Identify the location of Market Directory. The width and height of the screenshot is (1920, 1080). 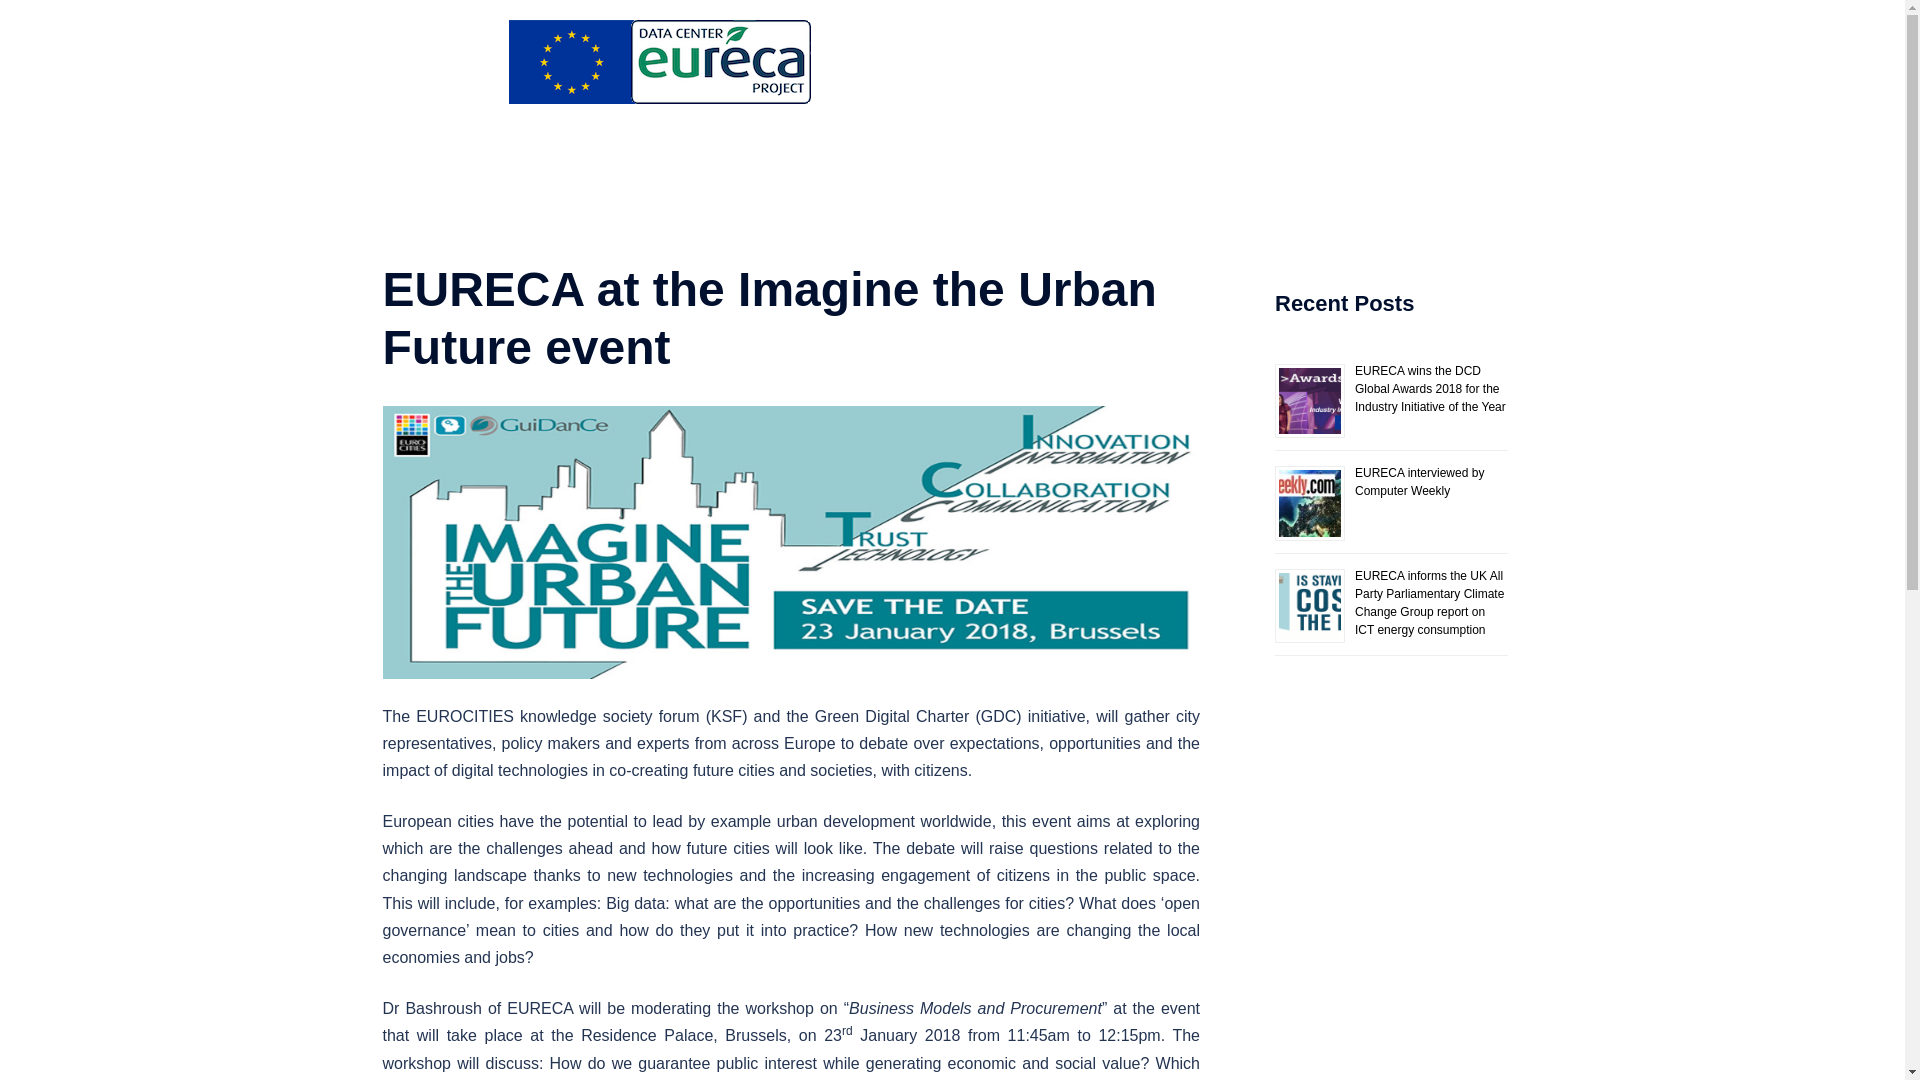
(1326, 64).